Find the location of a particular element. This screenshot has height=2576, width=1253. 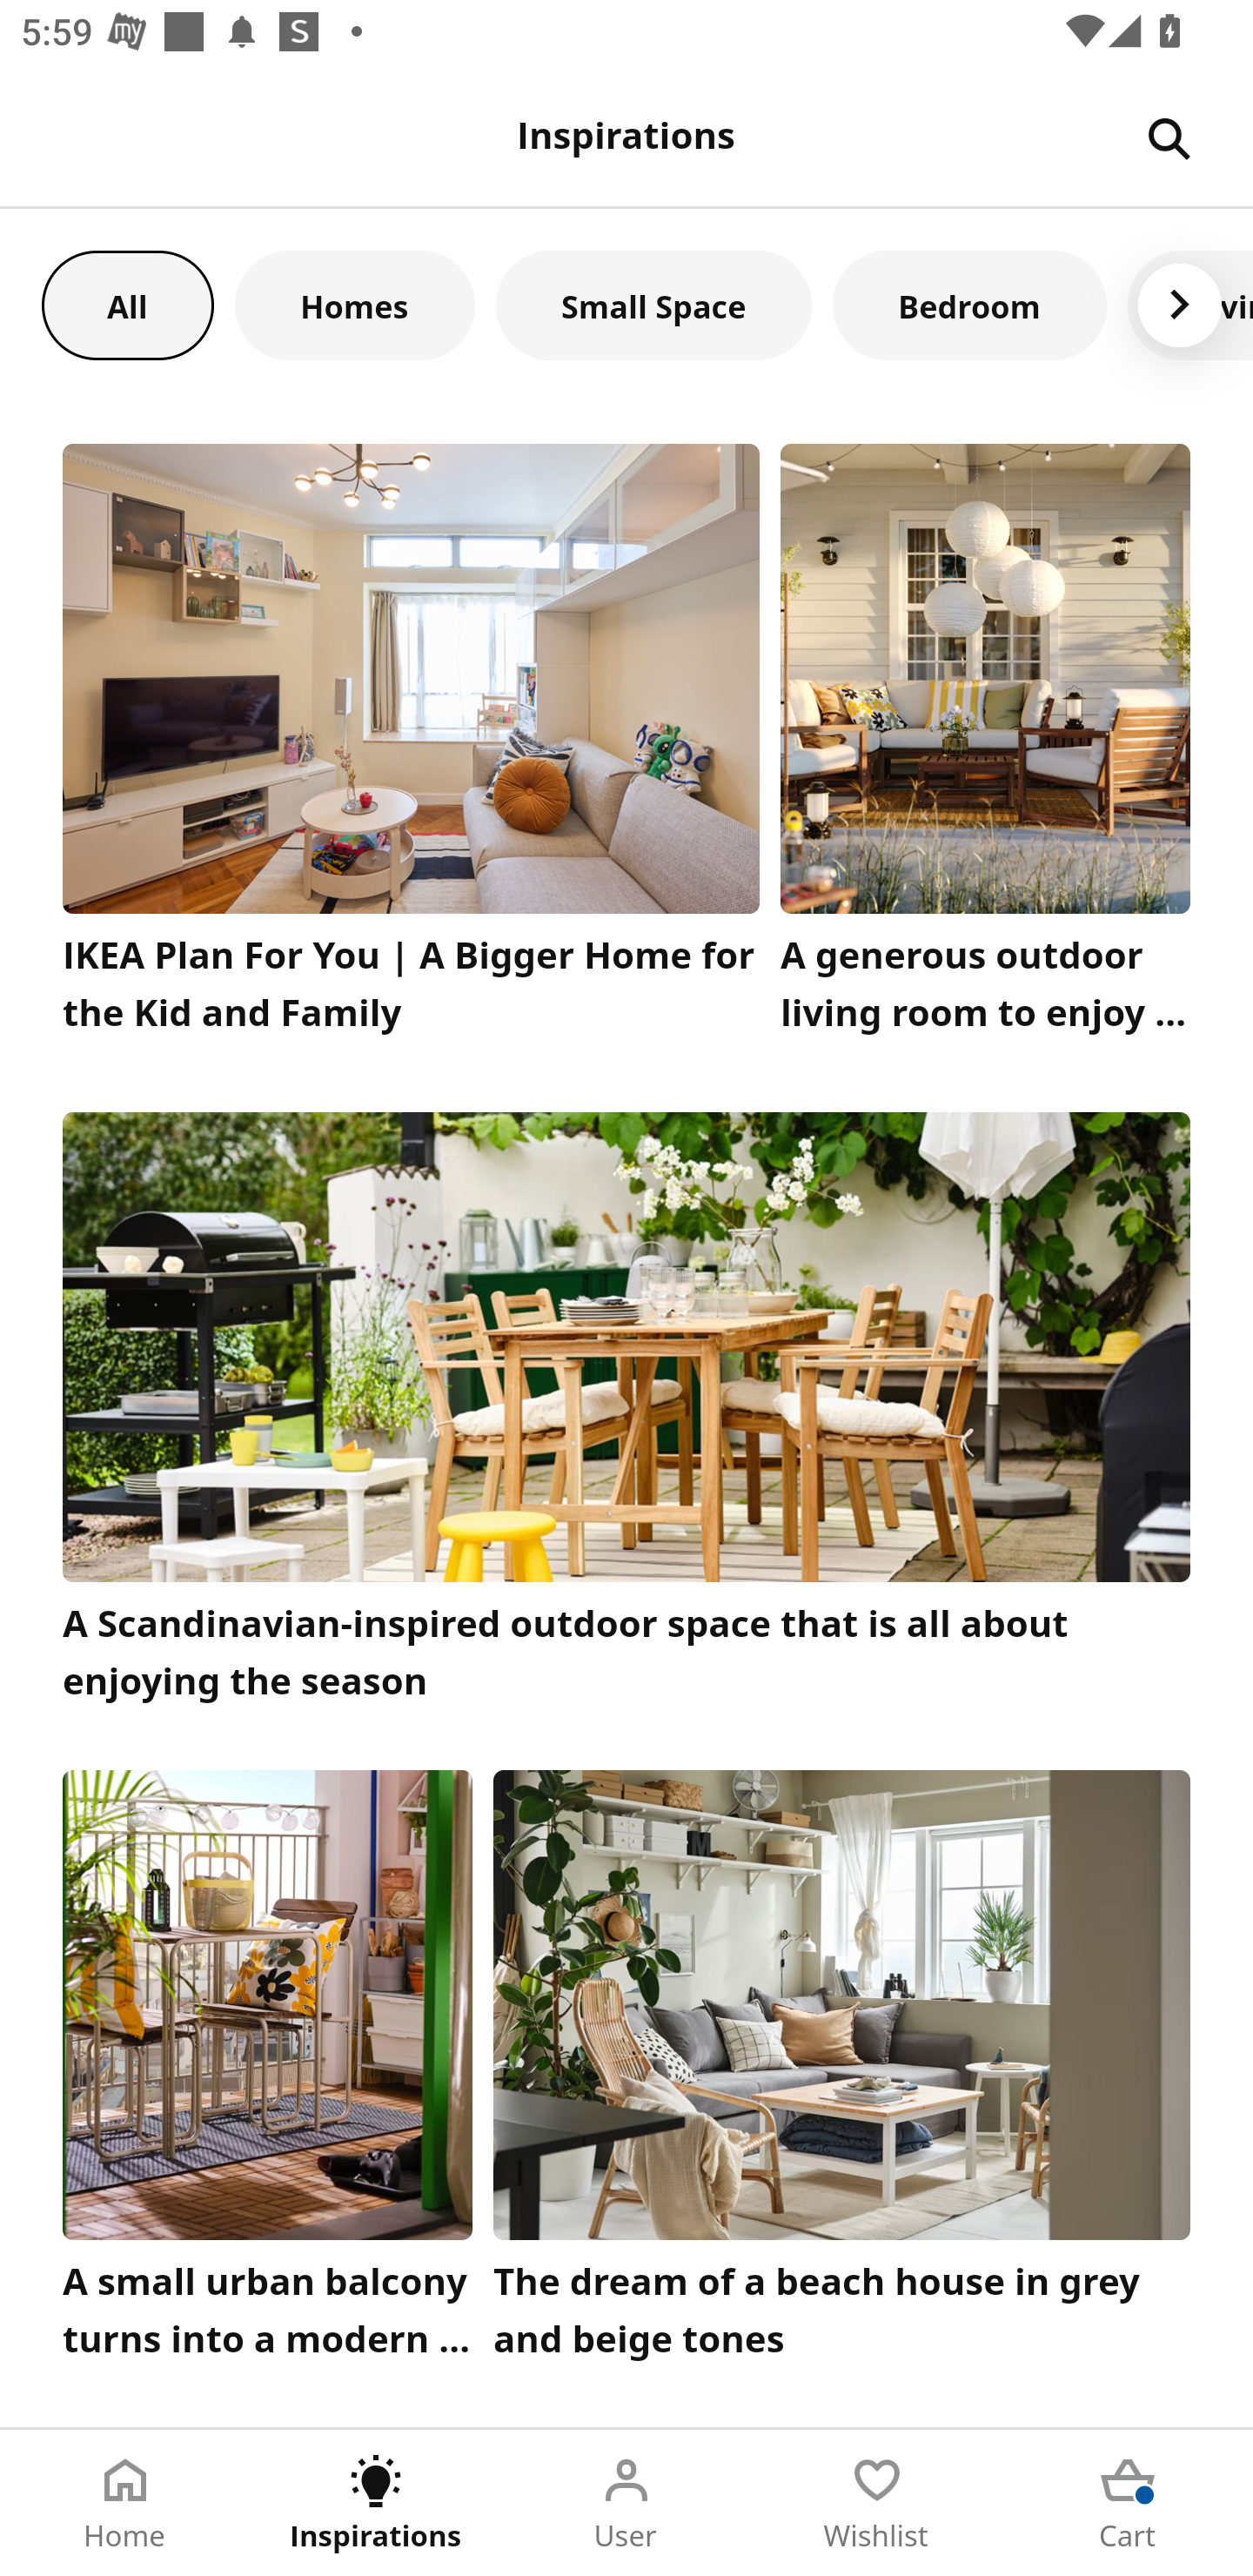

Cart
Tab 5 of 5 is located at coordinates (1128, 2503).